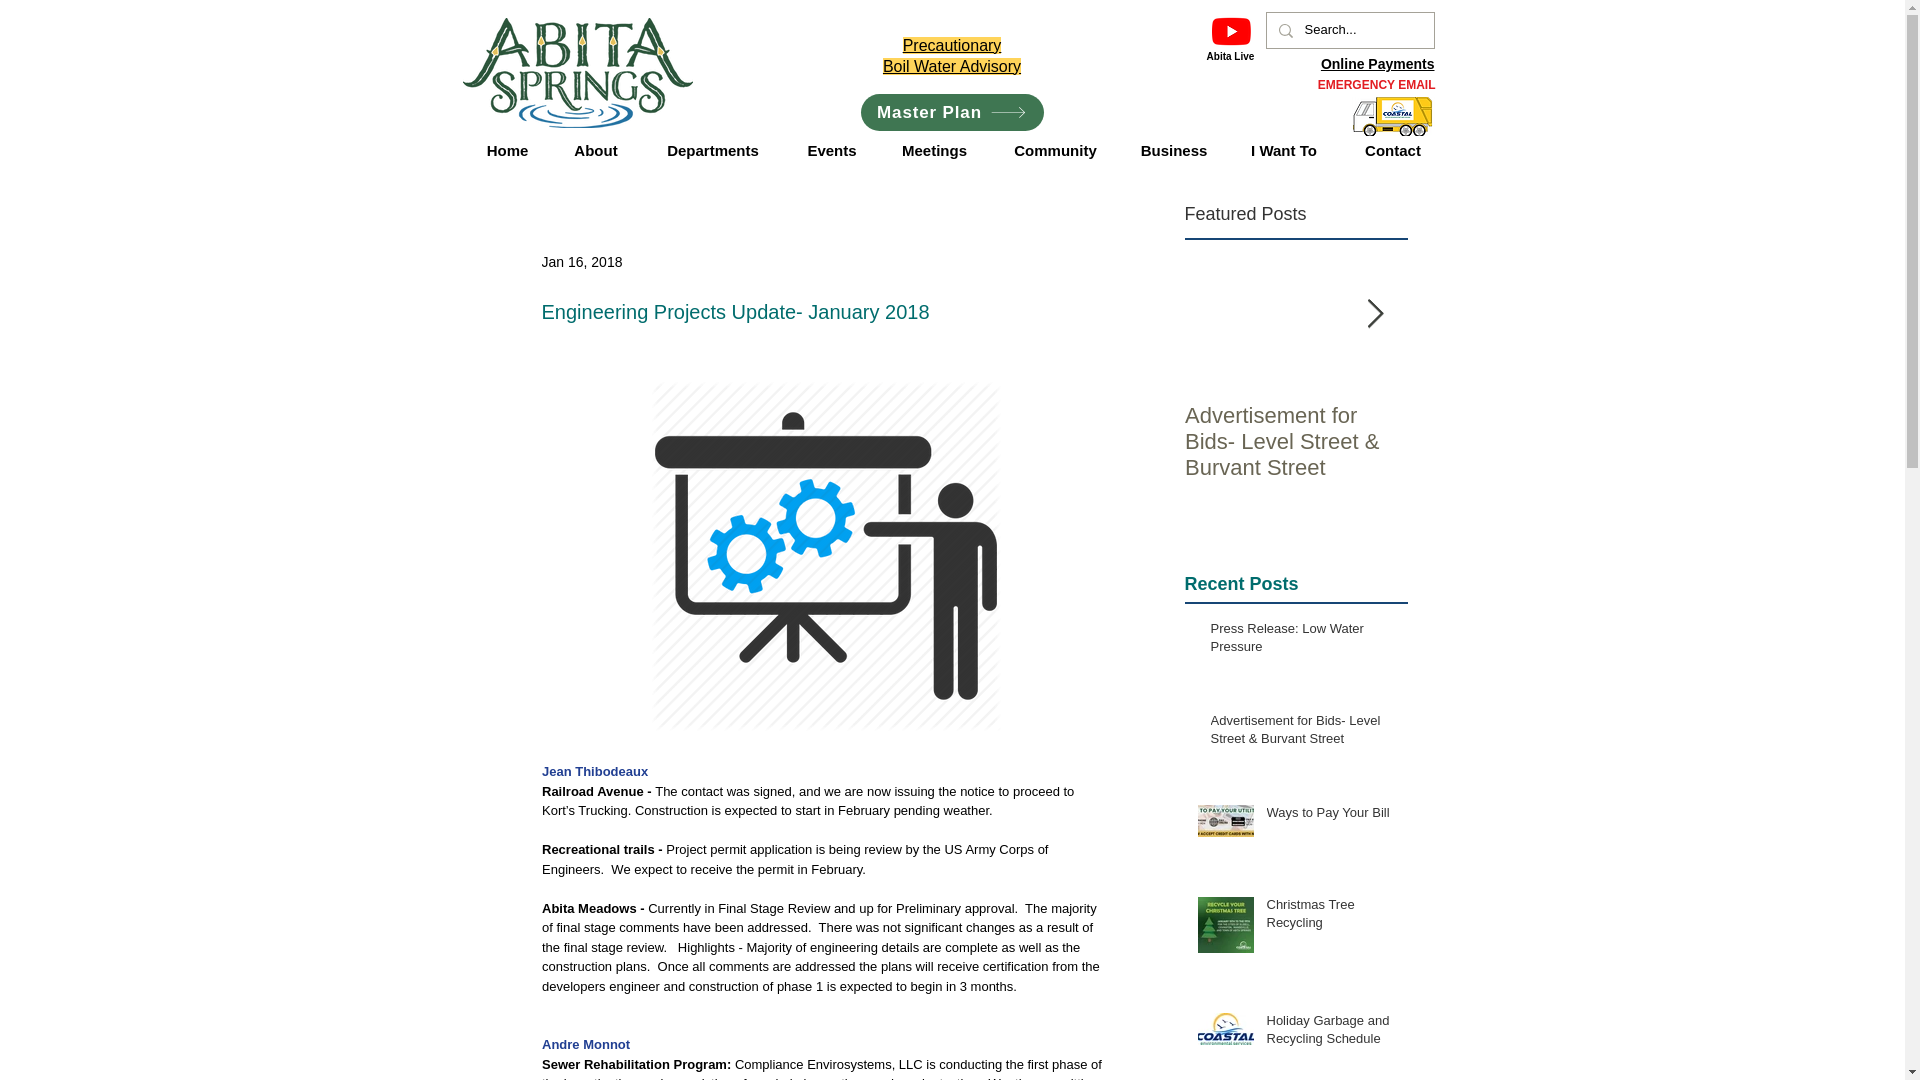 The image size is (1920, 1080). Describe the element at coordinates (712, 150) in the screenshot. I see `Departments` at that location.